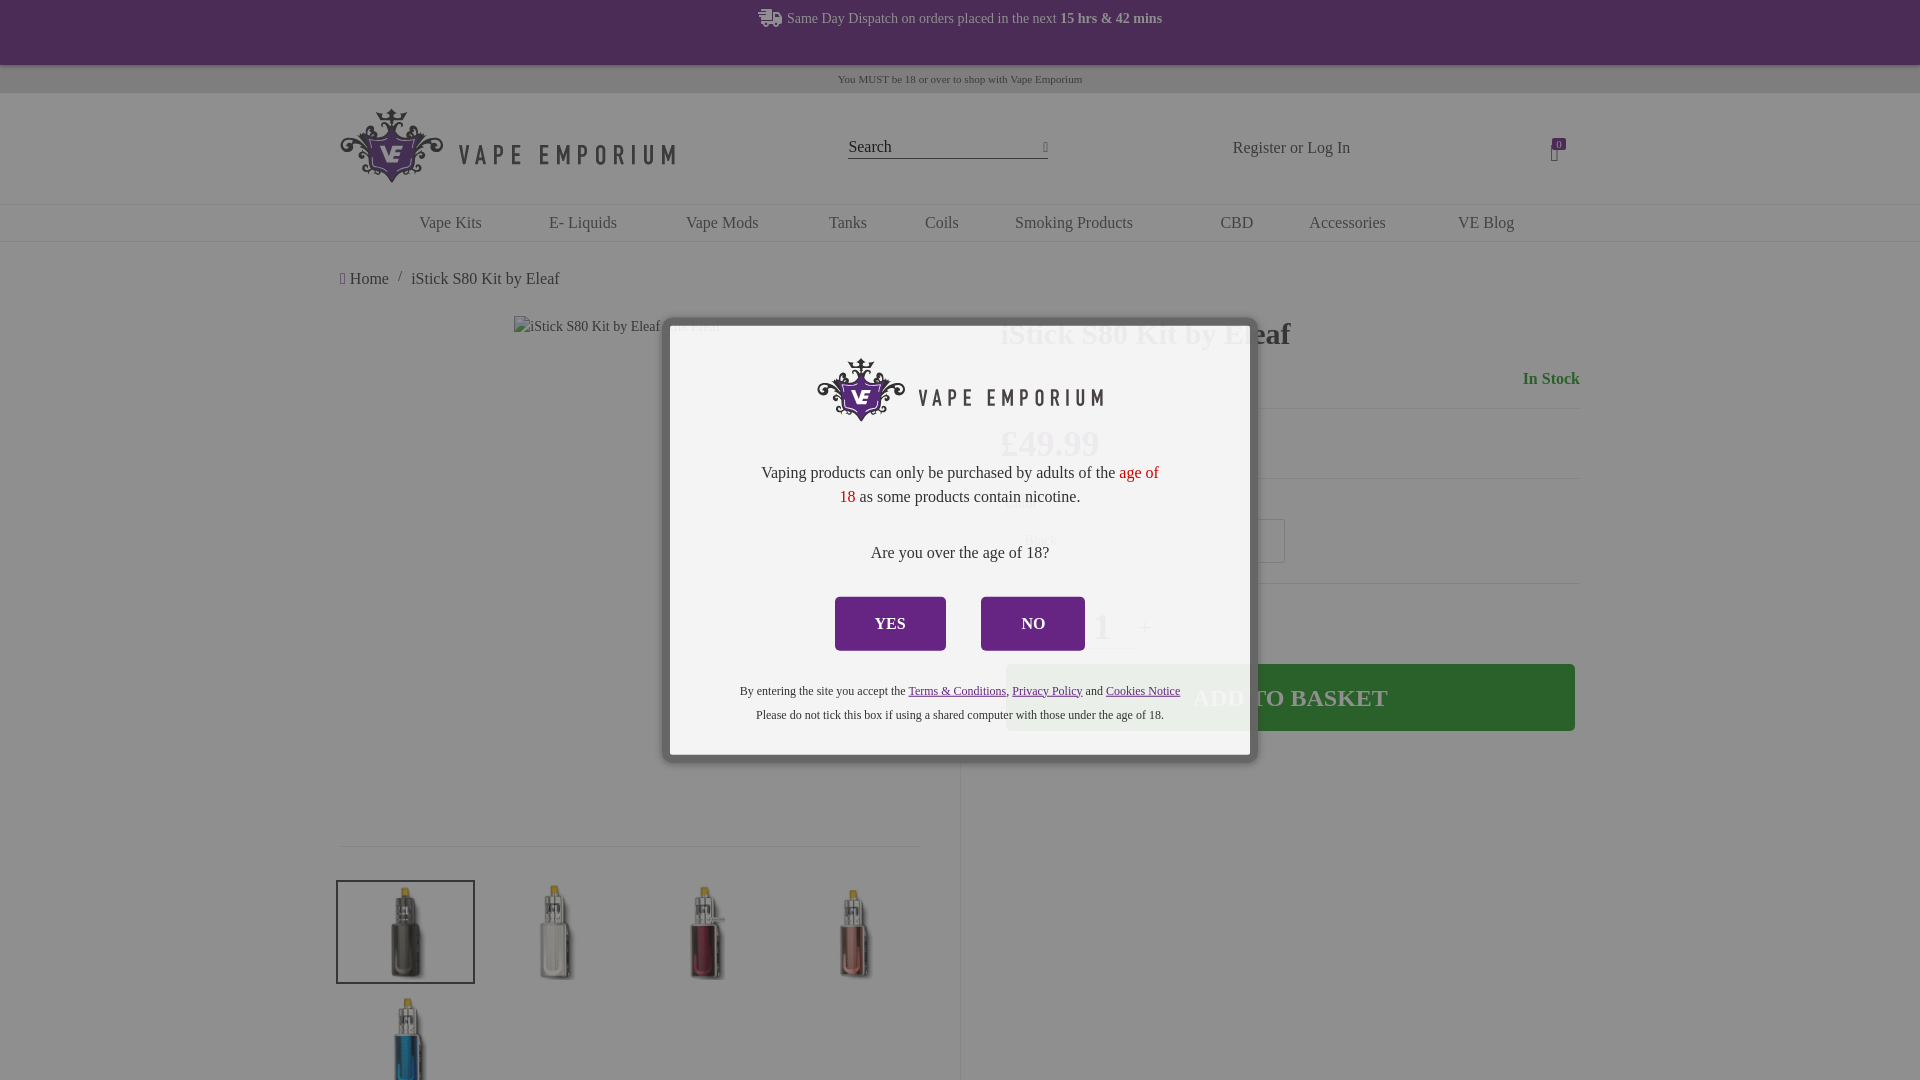 This screenshot has width=1920, height=1080. Describe the element at coordinates (583, 222) in the screenshot. I see `E- Liquids` at that location.